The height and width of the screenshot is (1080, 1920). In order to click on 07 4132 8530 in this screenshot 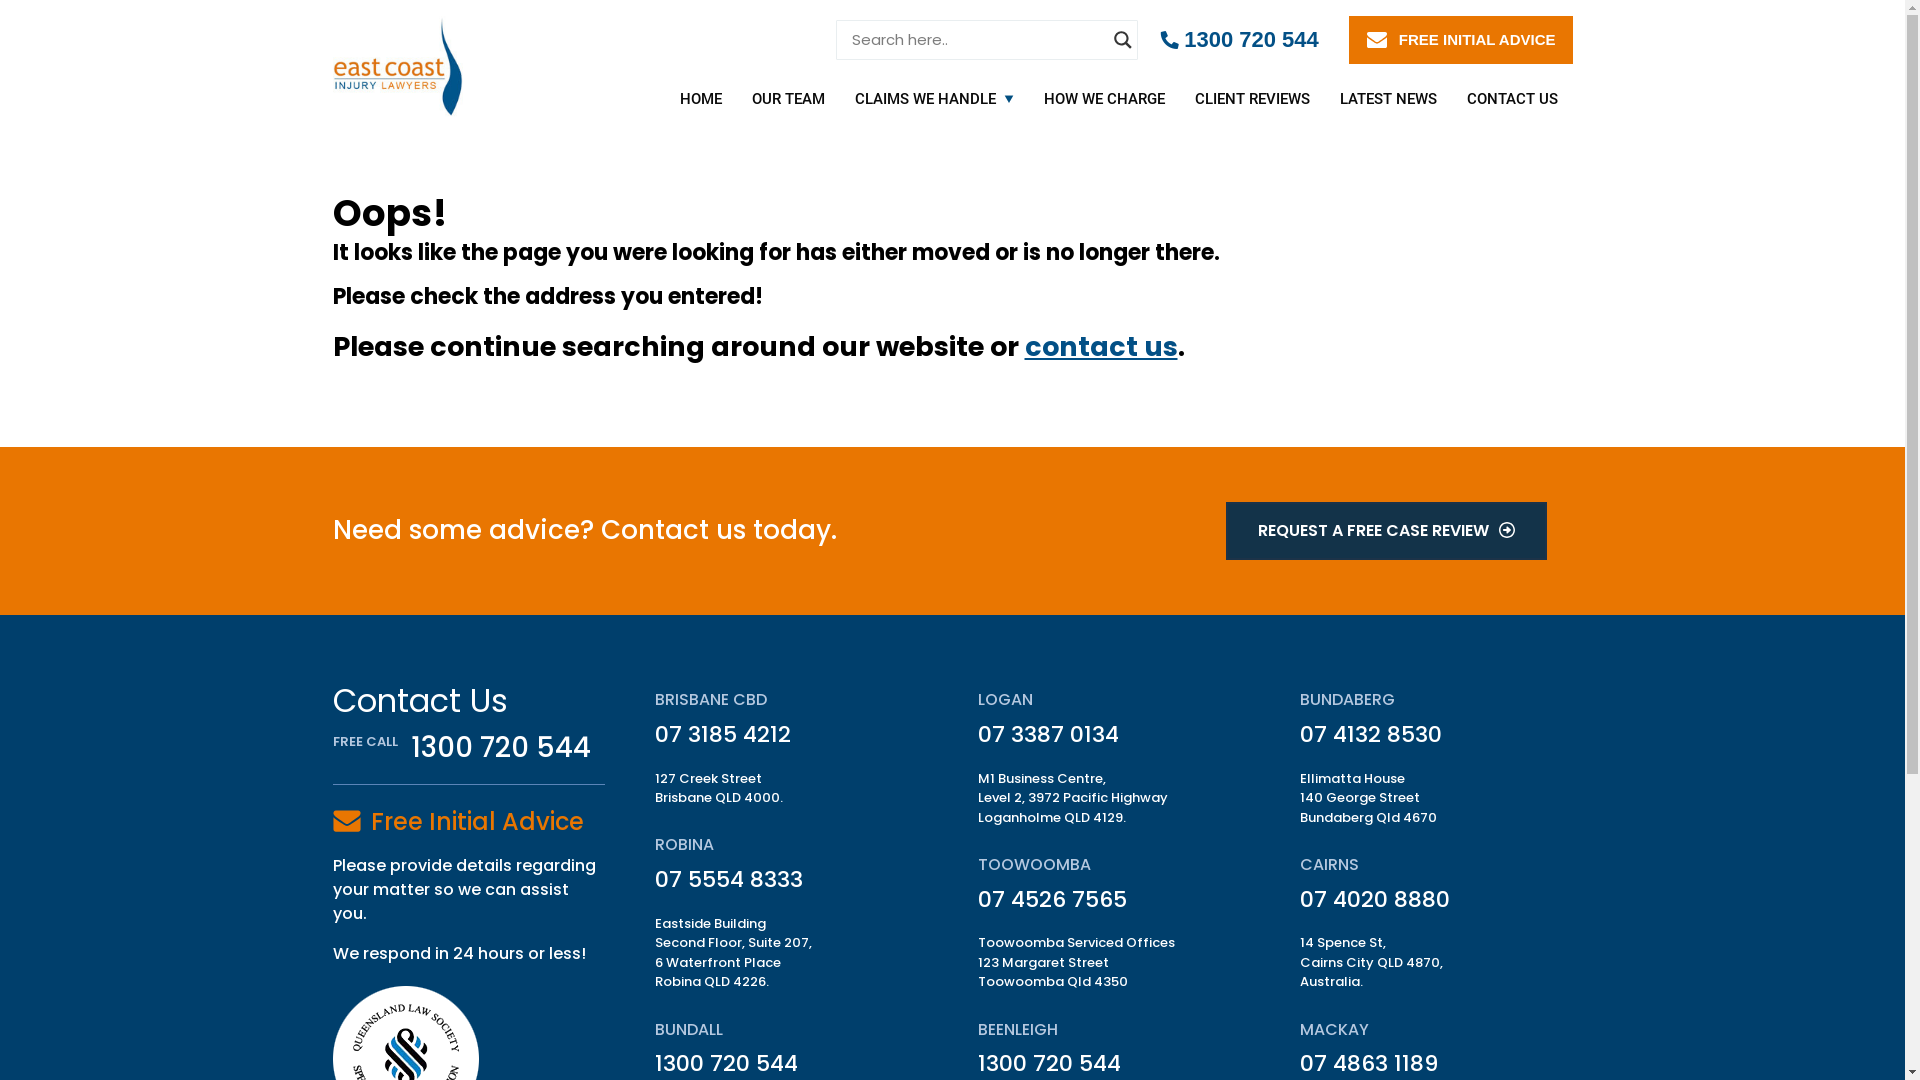, I will do `click(1371, 734)`.